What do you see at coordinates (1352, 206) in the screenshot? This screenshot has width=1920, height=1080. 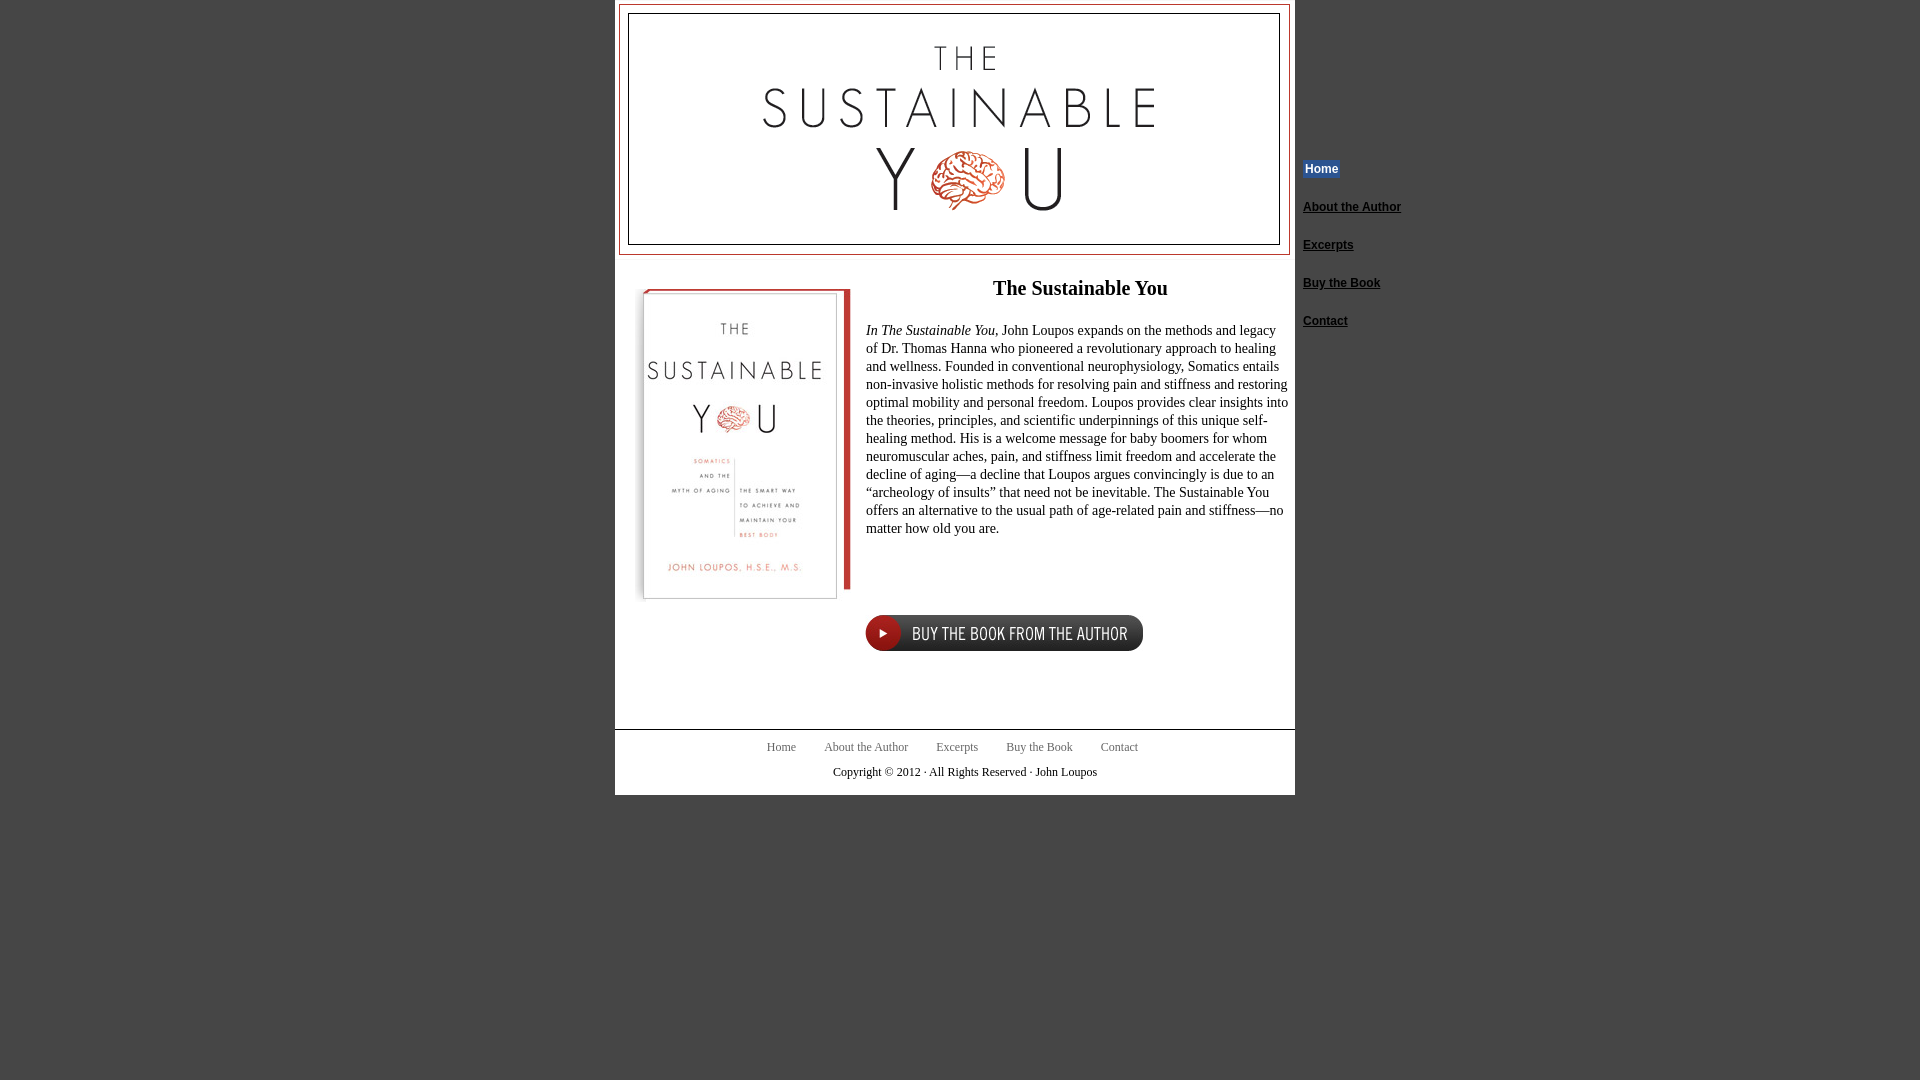 I see `About the Author` at bounding box center [1352, 206].